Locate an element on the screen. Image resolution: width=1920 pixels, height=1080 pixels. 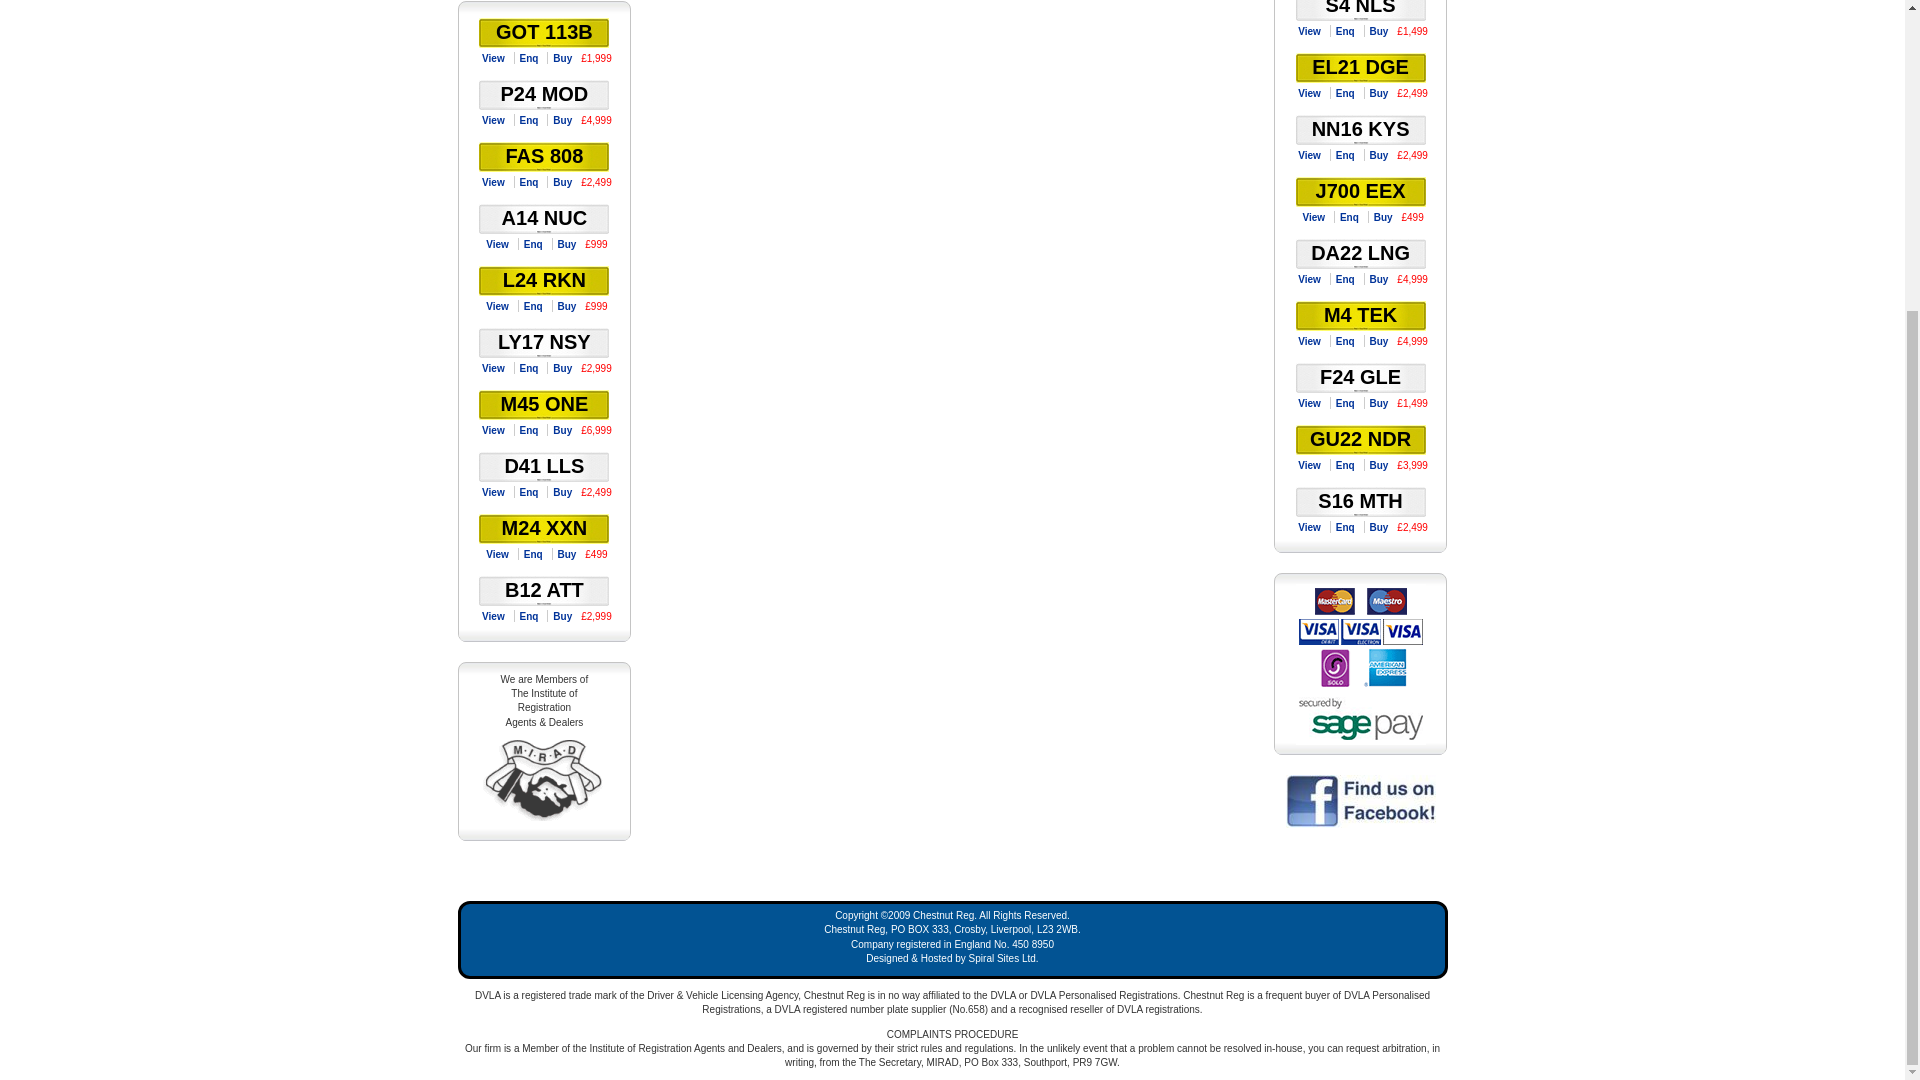
View is located at coordinates (493, 182).